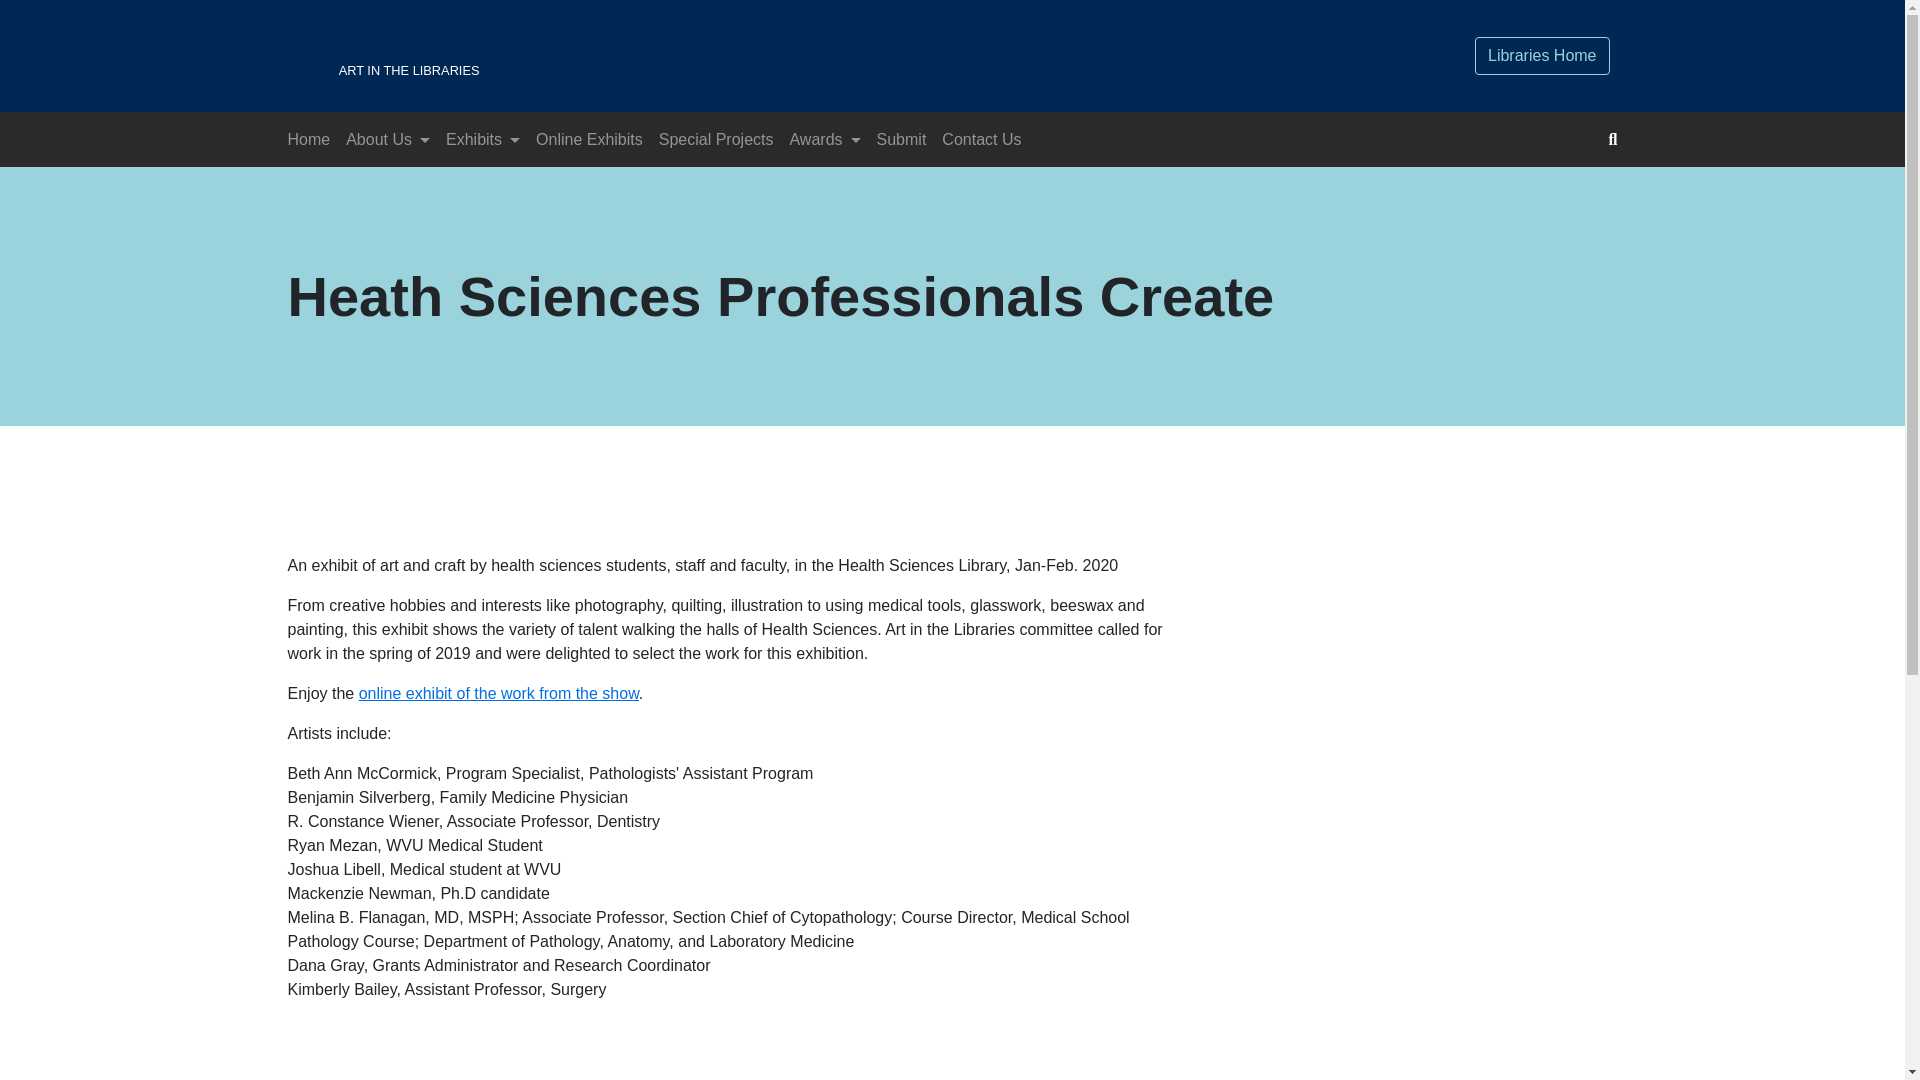 This screenshot has height=1080, width=1920. What do you see at coordinates (499, 693) in the screenshot?
I see `Awards` at bounding box center [499, 693].